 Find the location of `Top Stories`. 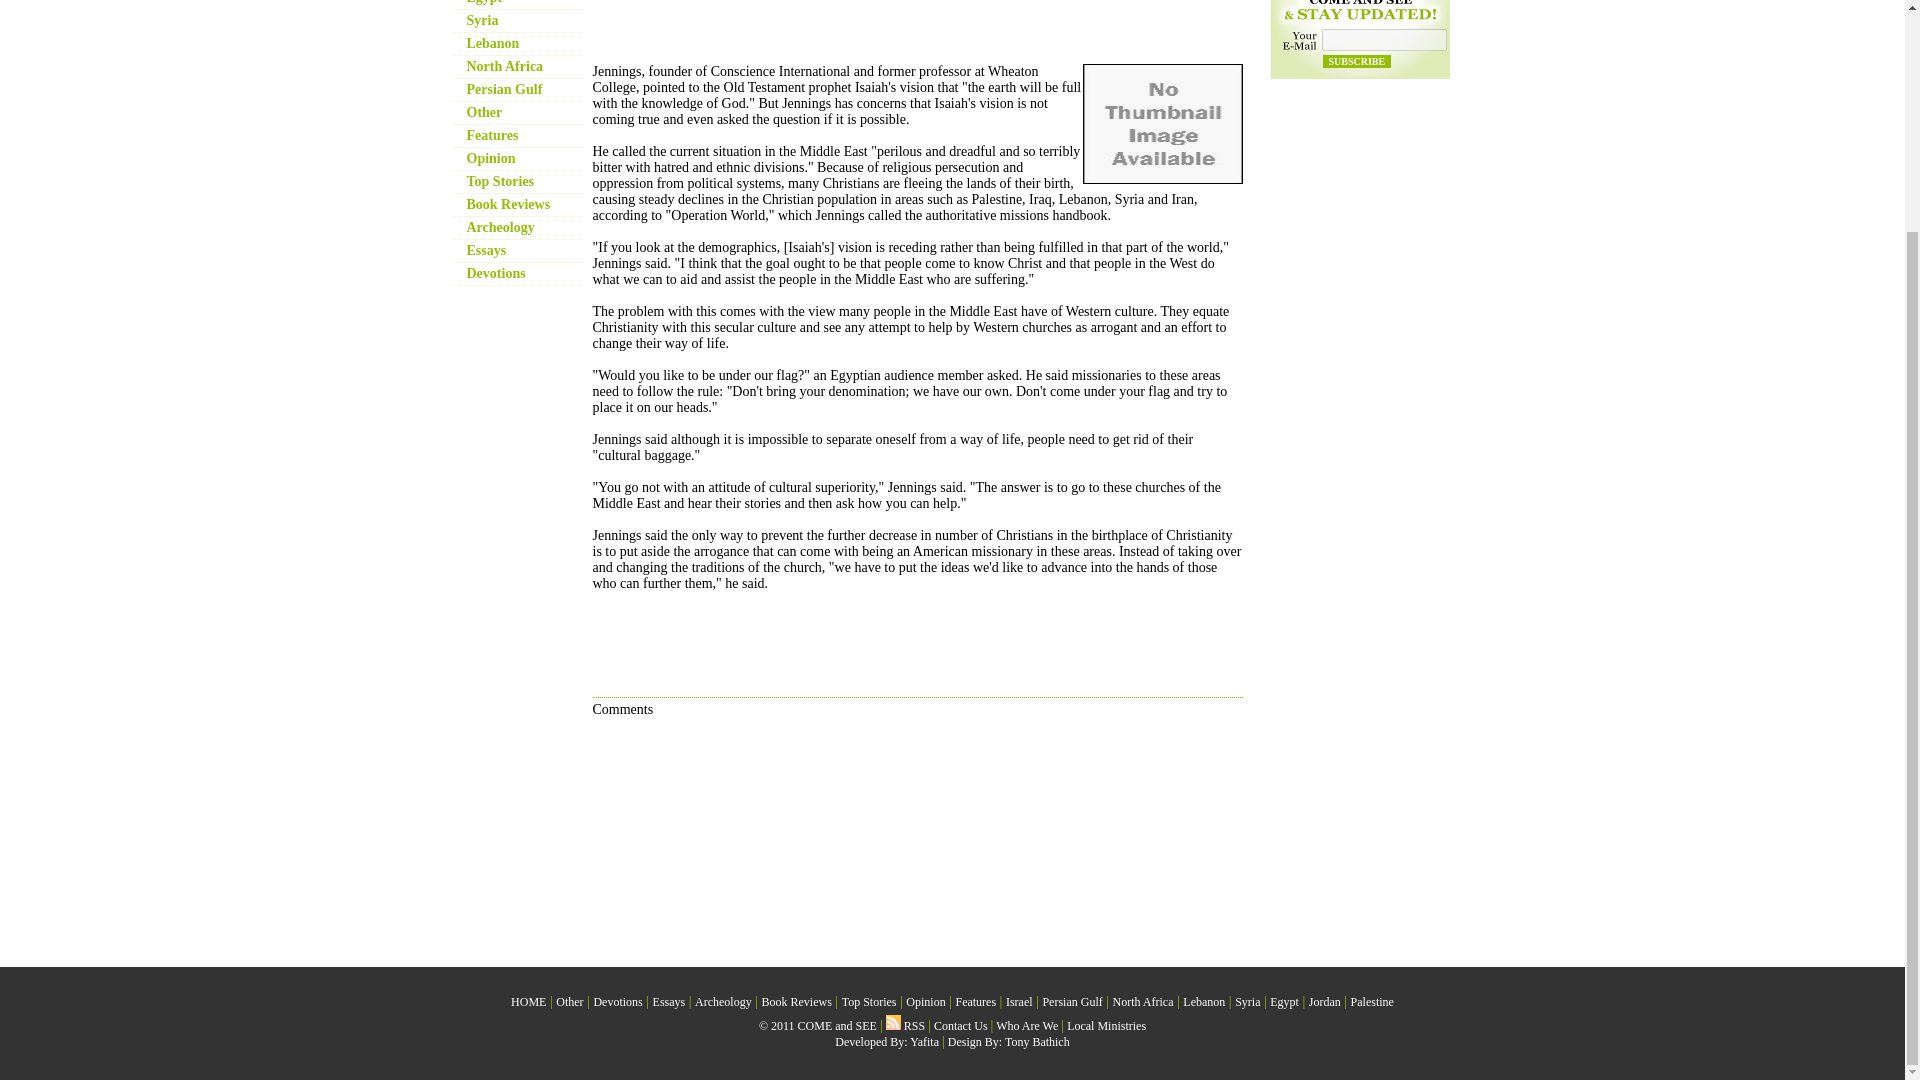

Top Stories is located at coordinates (500, 181).